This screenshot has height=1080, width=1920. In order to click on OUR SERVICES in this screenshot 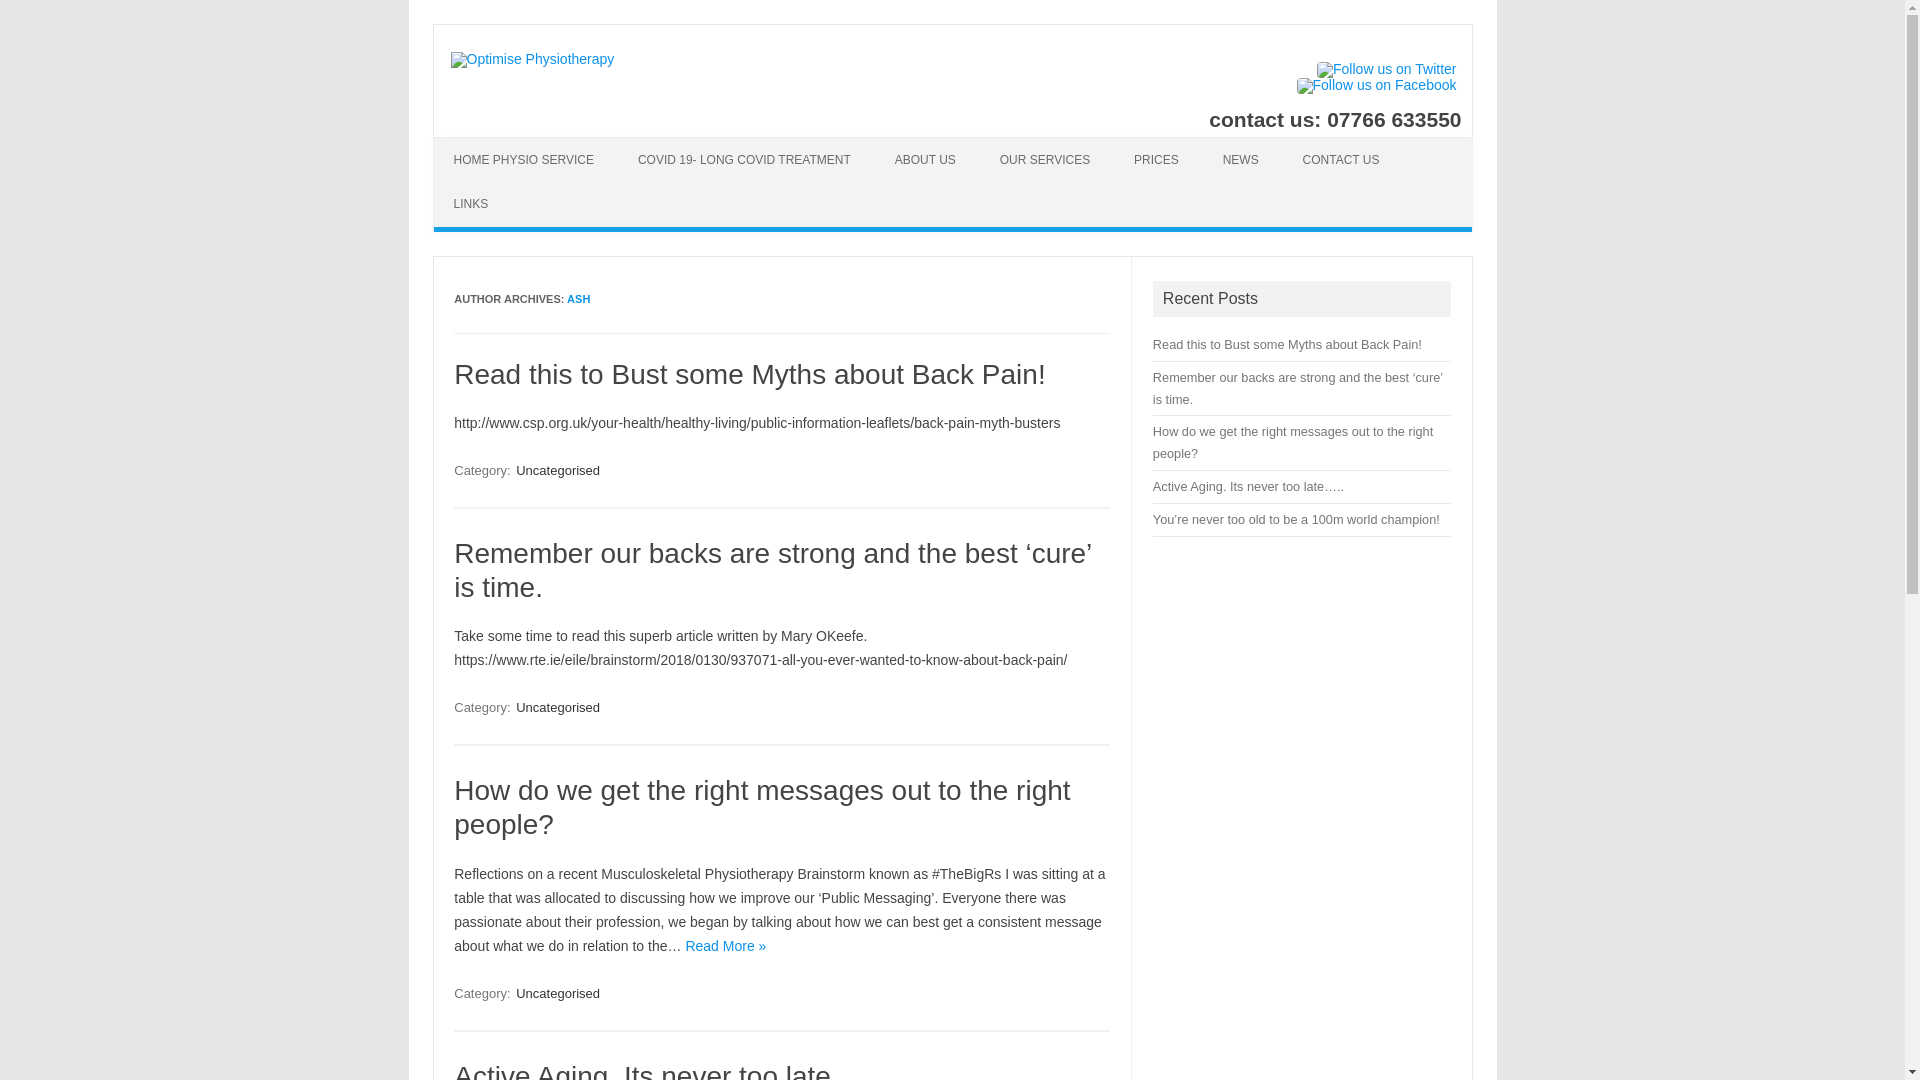, I will do `click(1044, 160)`.